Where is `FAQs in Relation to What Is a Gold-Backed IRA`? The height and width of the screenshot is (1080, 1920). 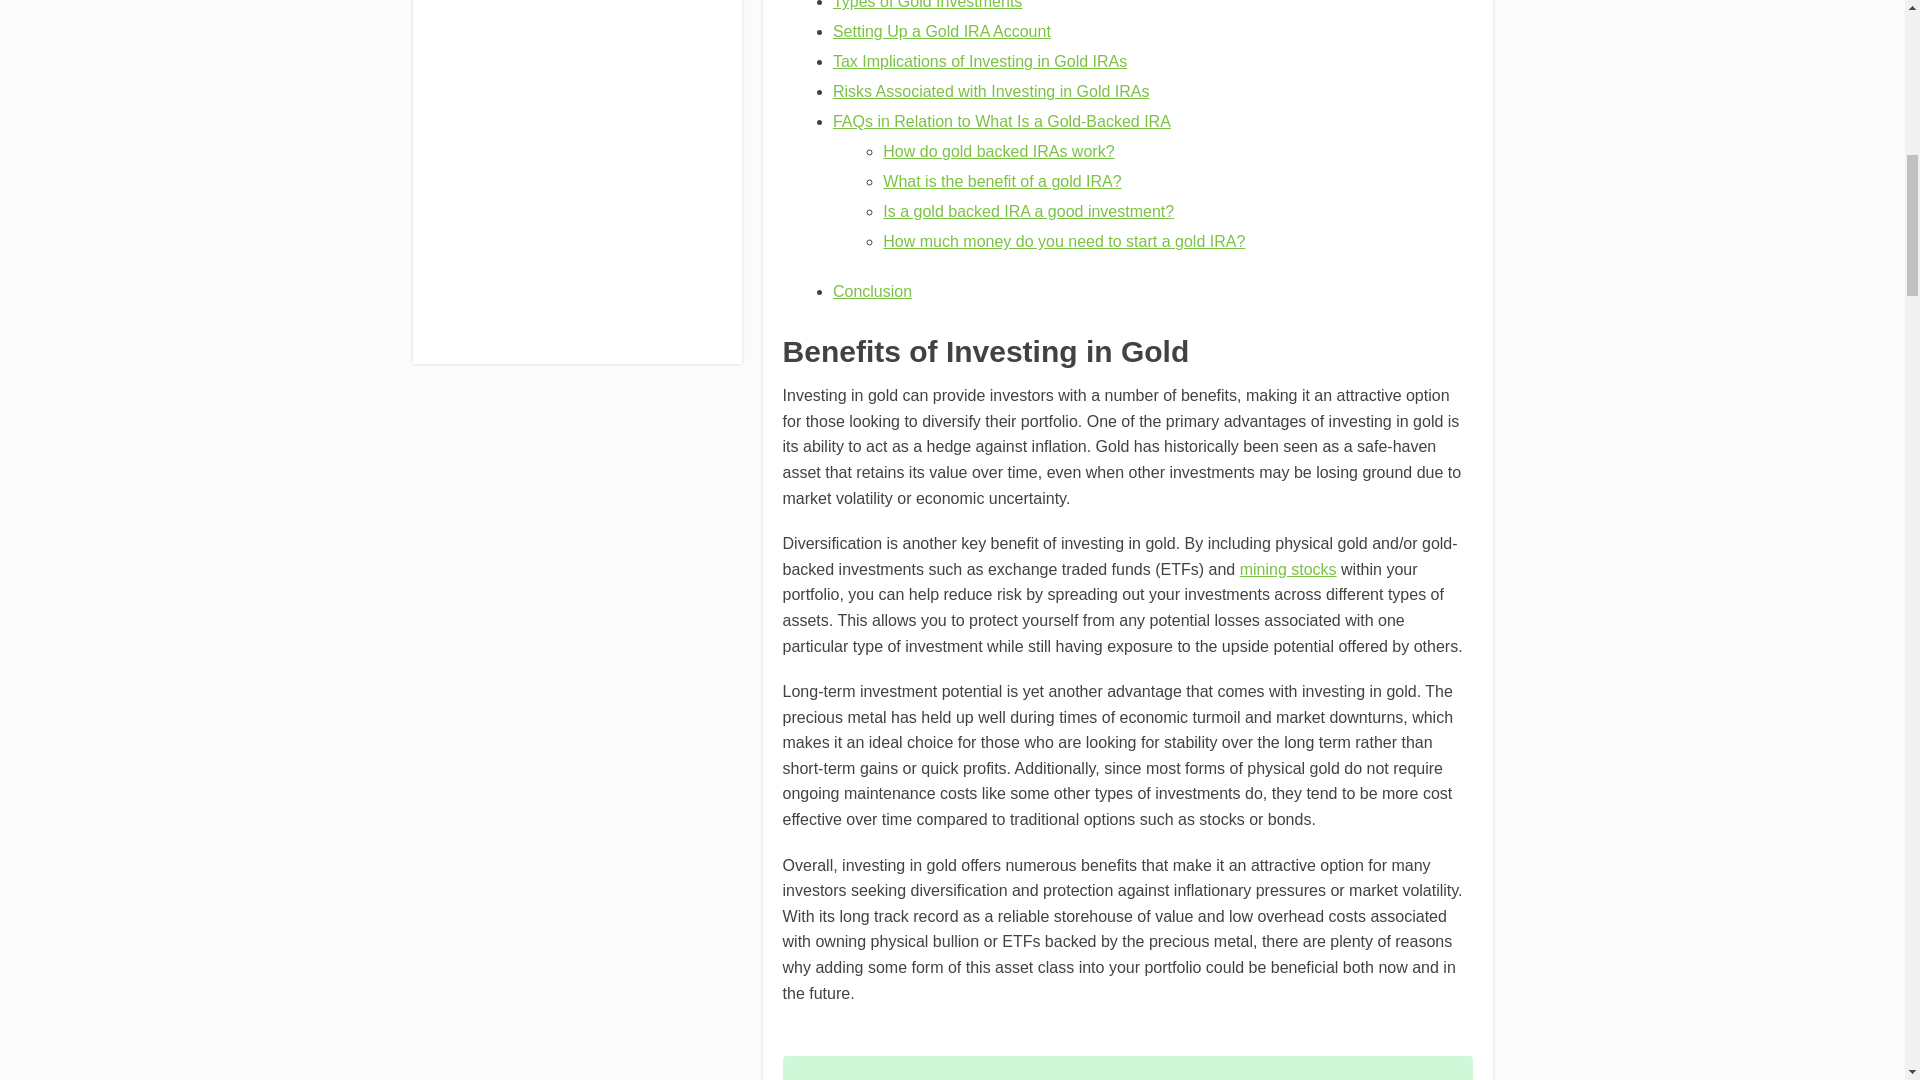 FAQs in Relation to What Is a Gold-Backed IRA is located at coordinates (1002, 121).